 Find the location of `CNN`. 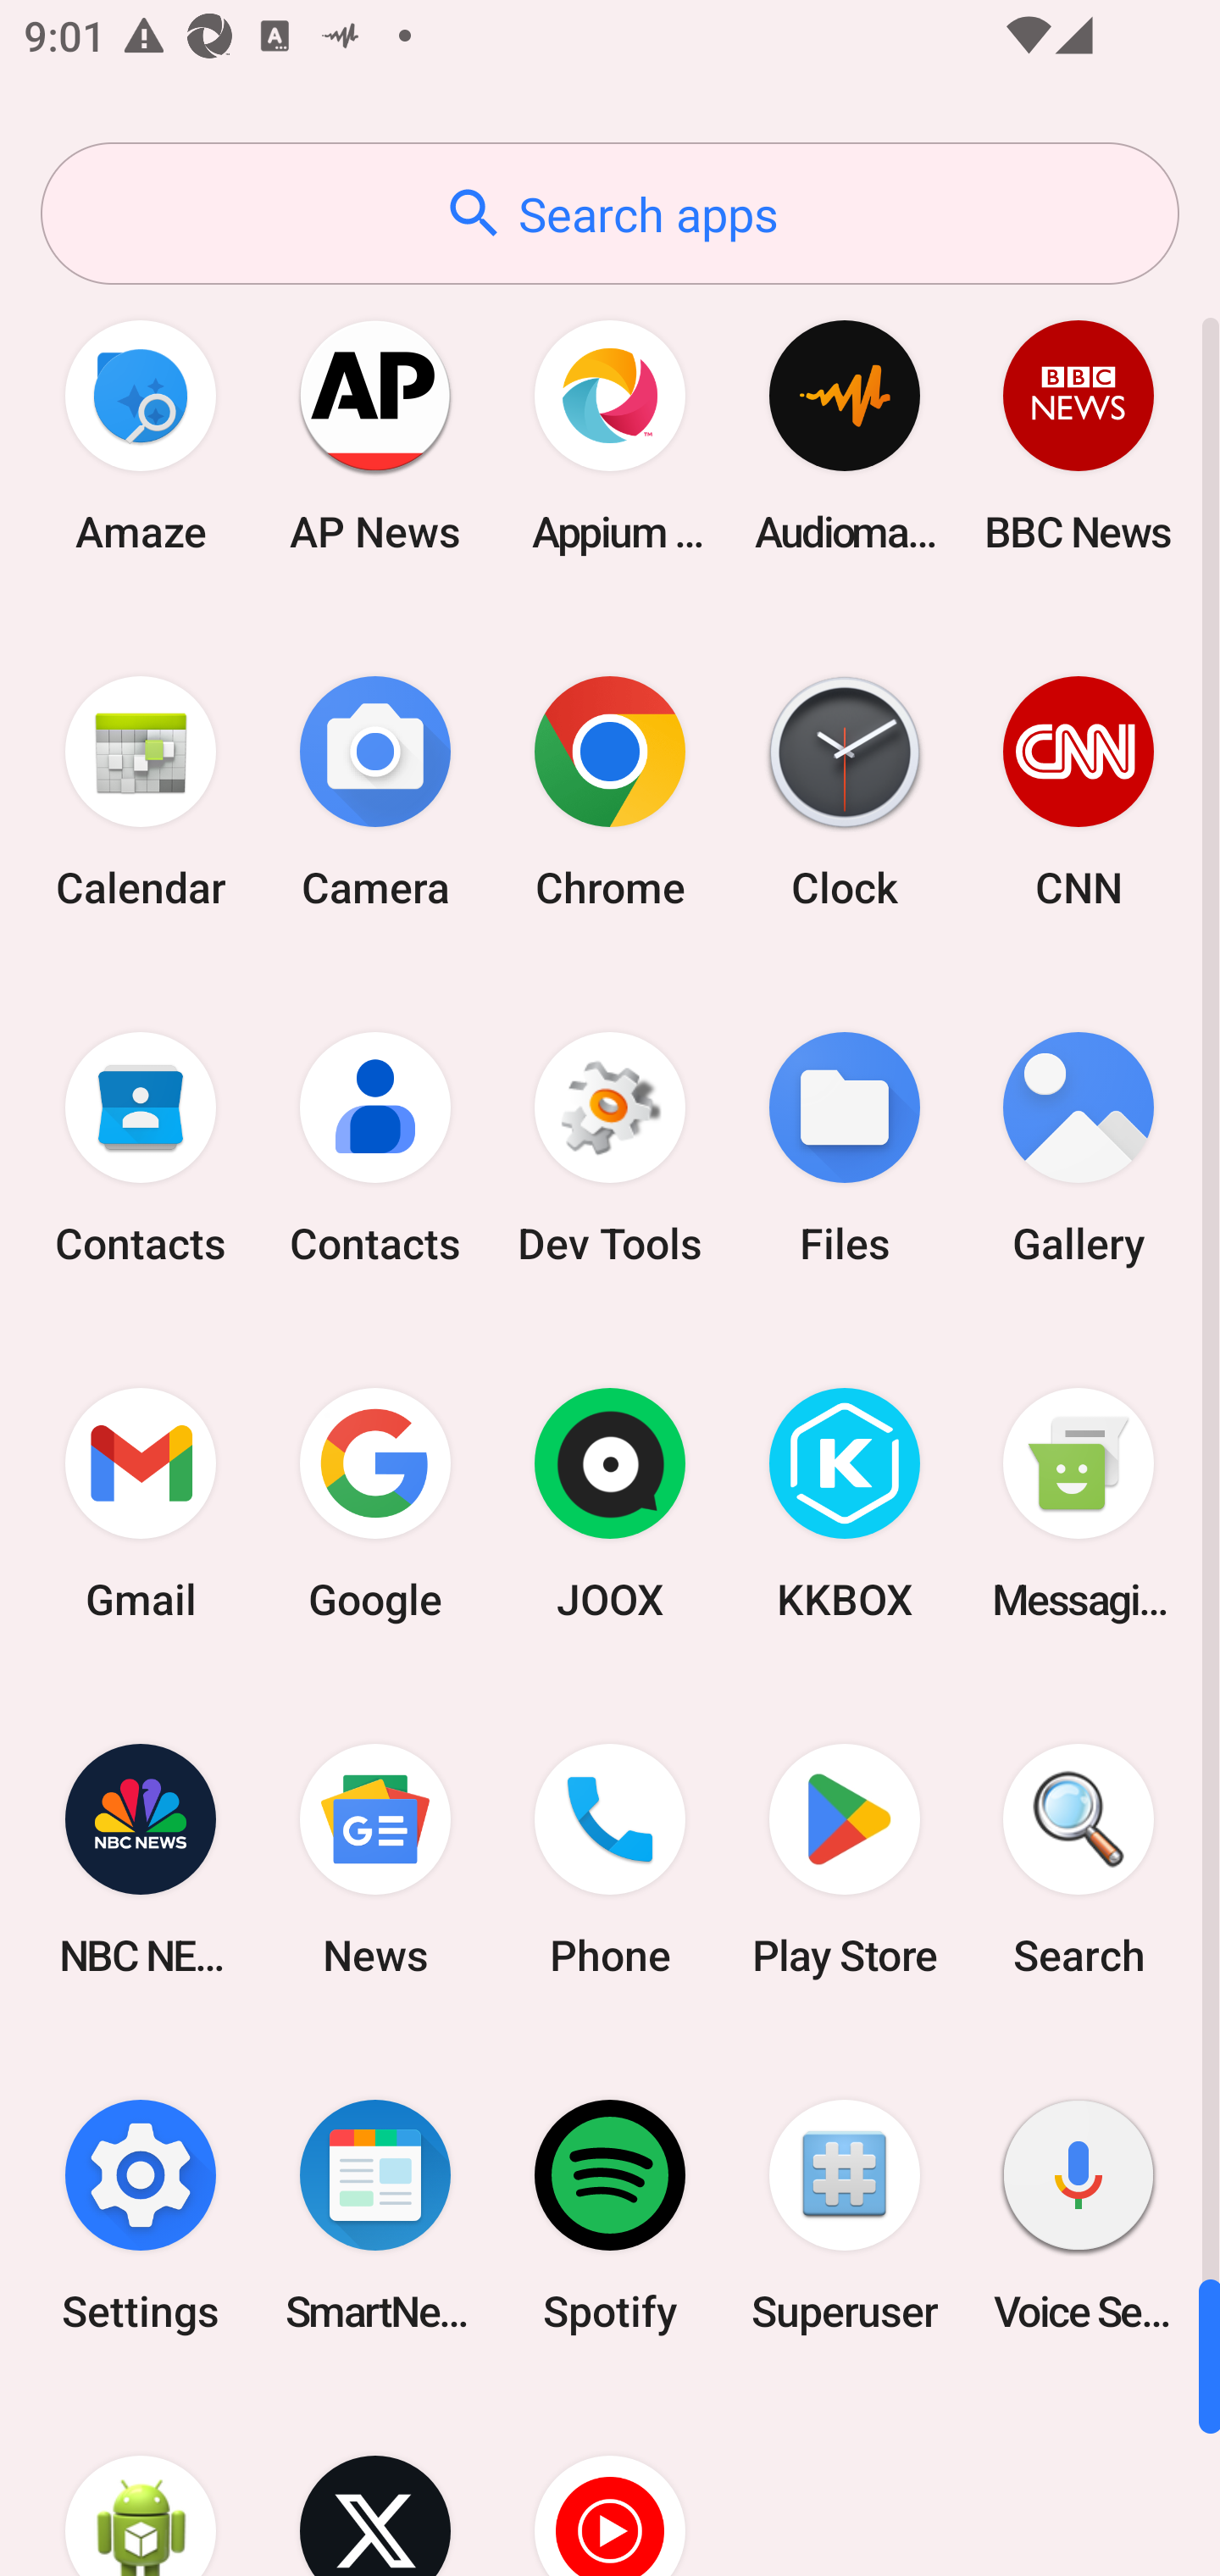

CNN is located at coordinates (1079, 791).